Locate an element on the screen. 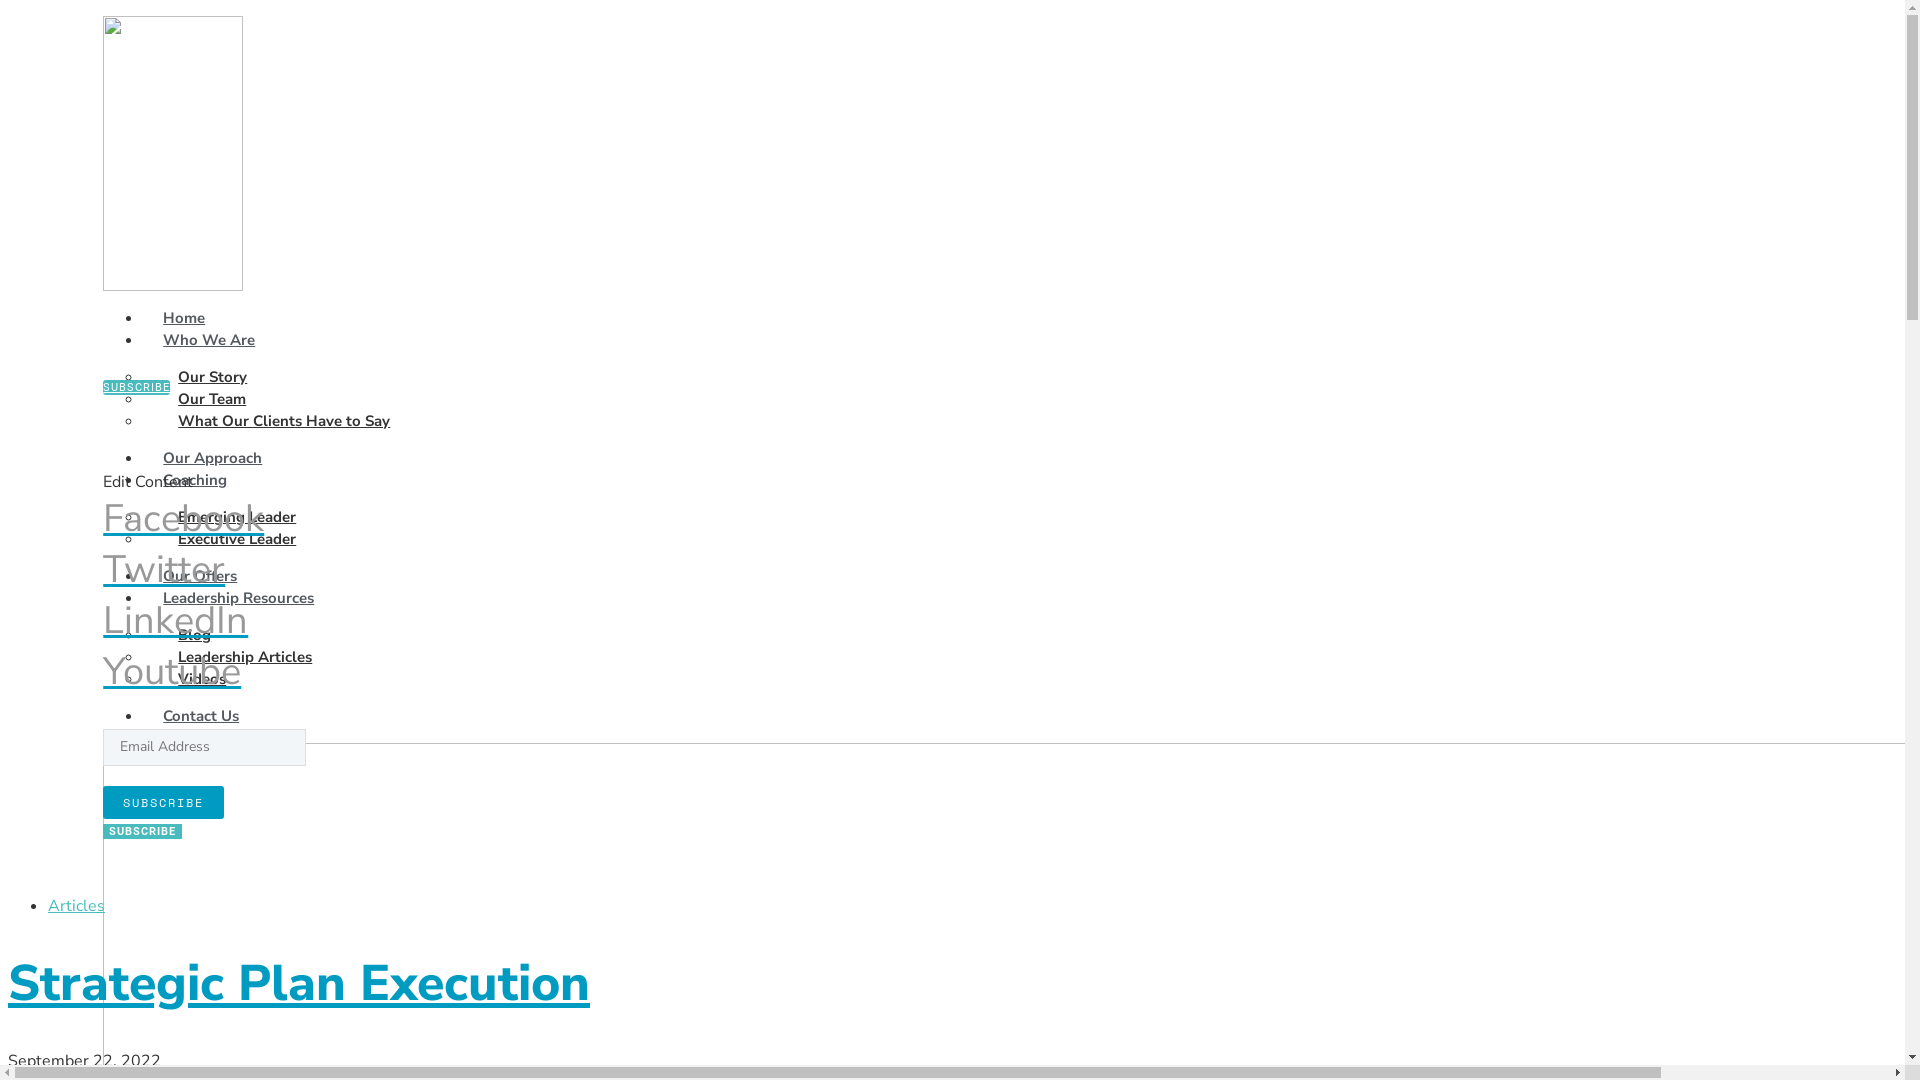 The image size is (1920, 1080). Emerging Leader is located at coordinates (237, 517).